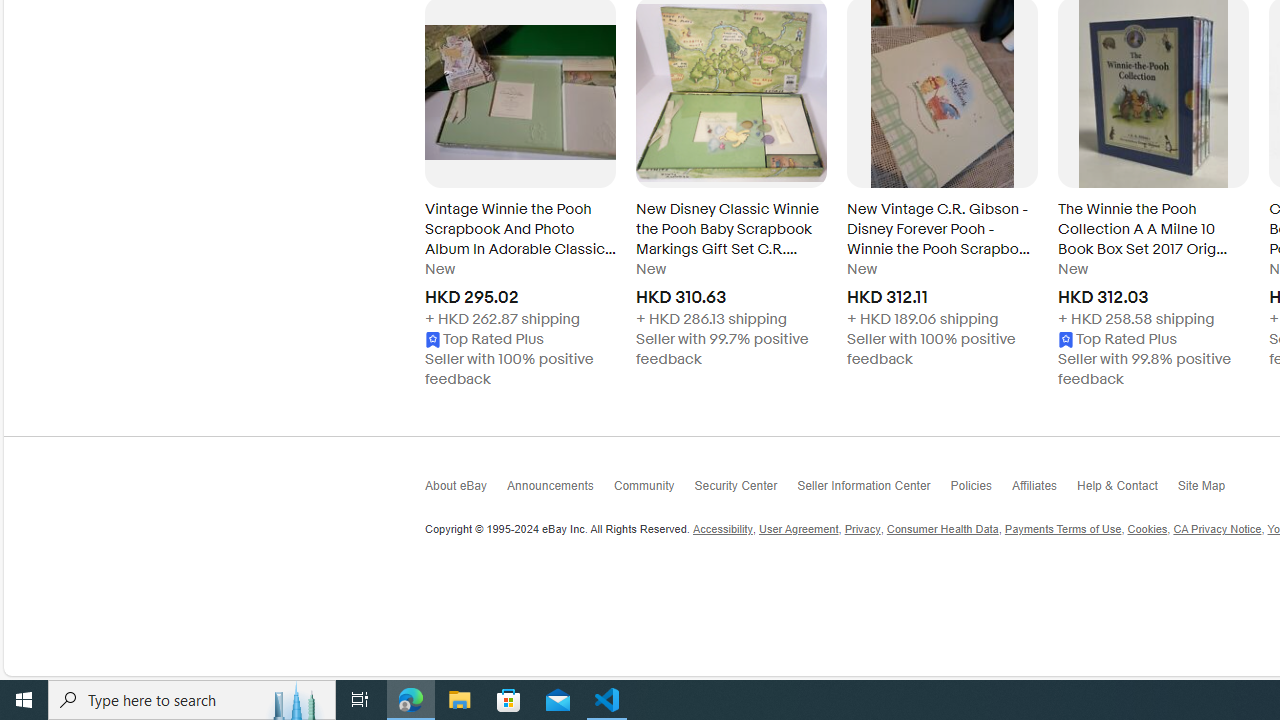 The height and width of the screenshot is (720, 1280). What do you see at coordinates (722, 530) in the screenshot?
I see `Accessibility` at bounding box center [722, 530].